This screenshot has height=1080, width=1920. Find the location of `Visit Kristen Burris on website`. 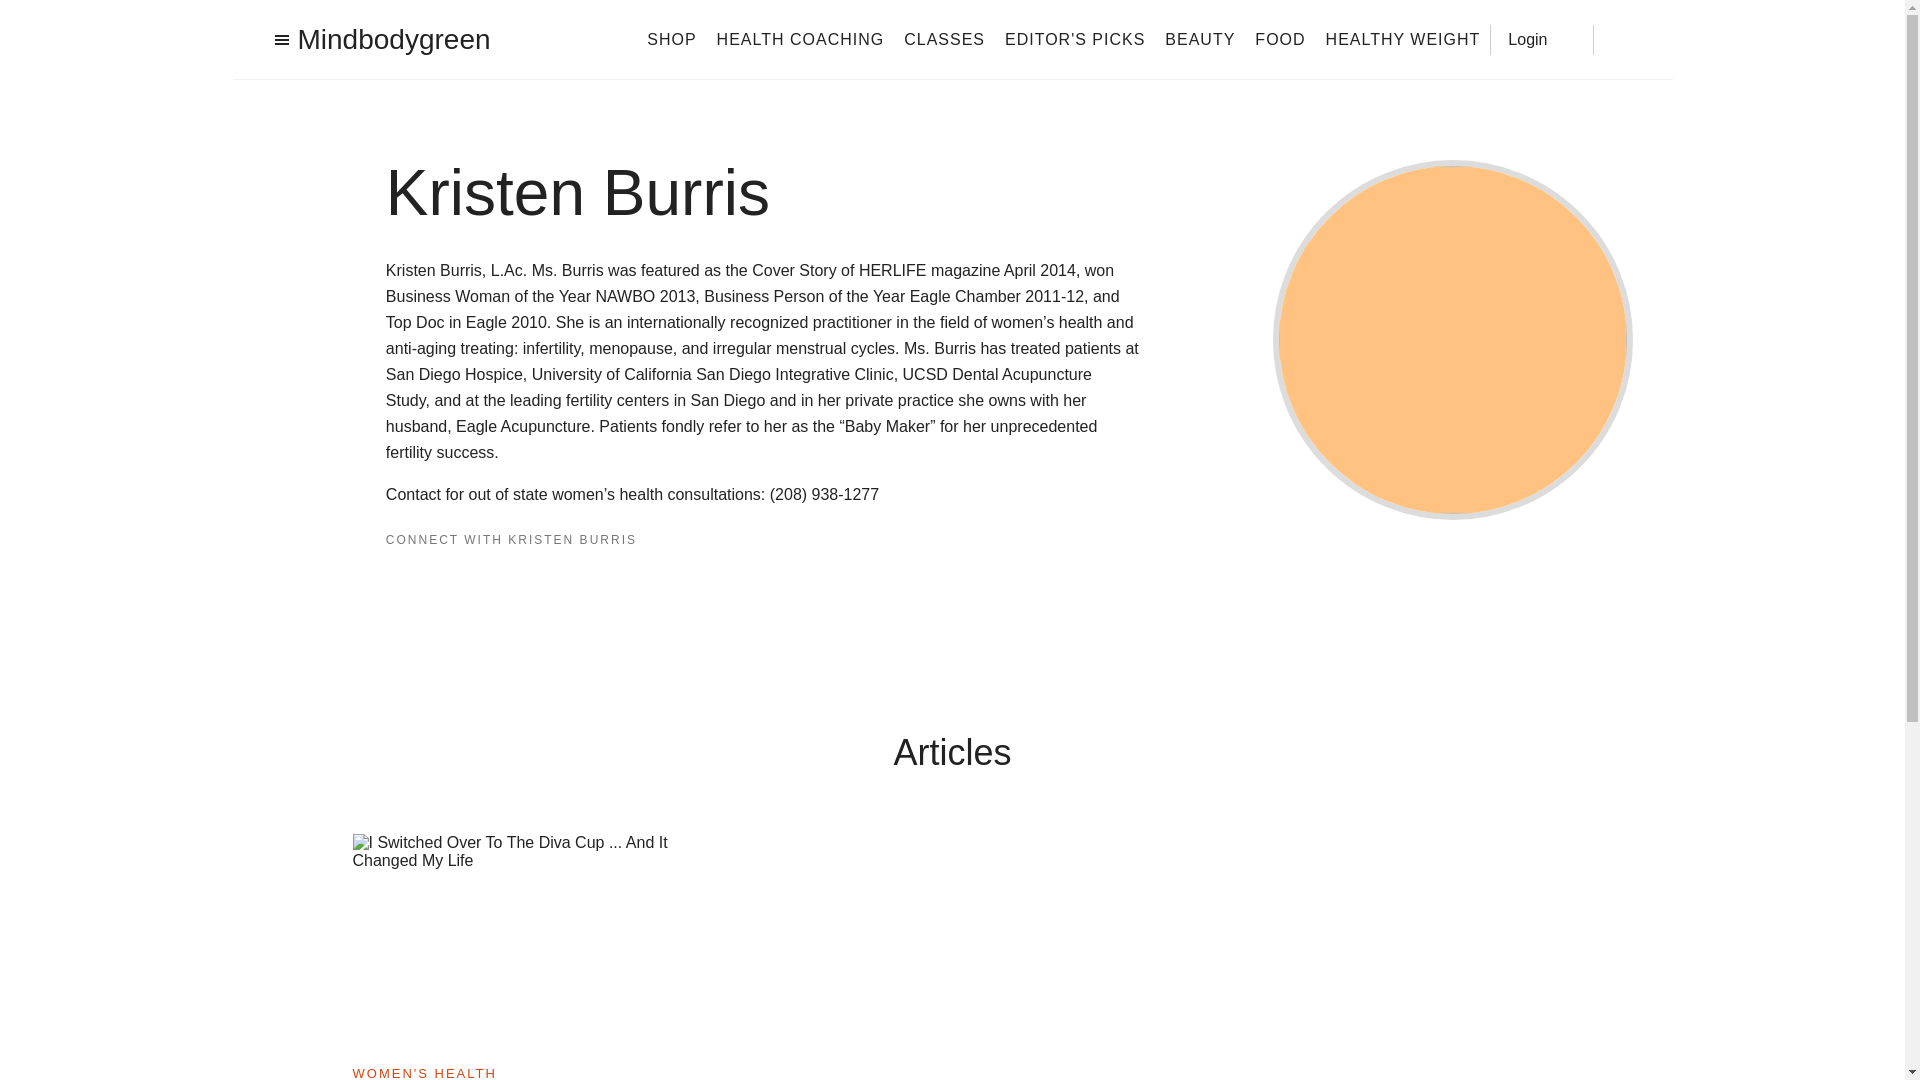

Visit Kristen Burris on website is located at coordinates (438, 578).